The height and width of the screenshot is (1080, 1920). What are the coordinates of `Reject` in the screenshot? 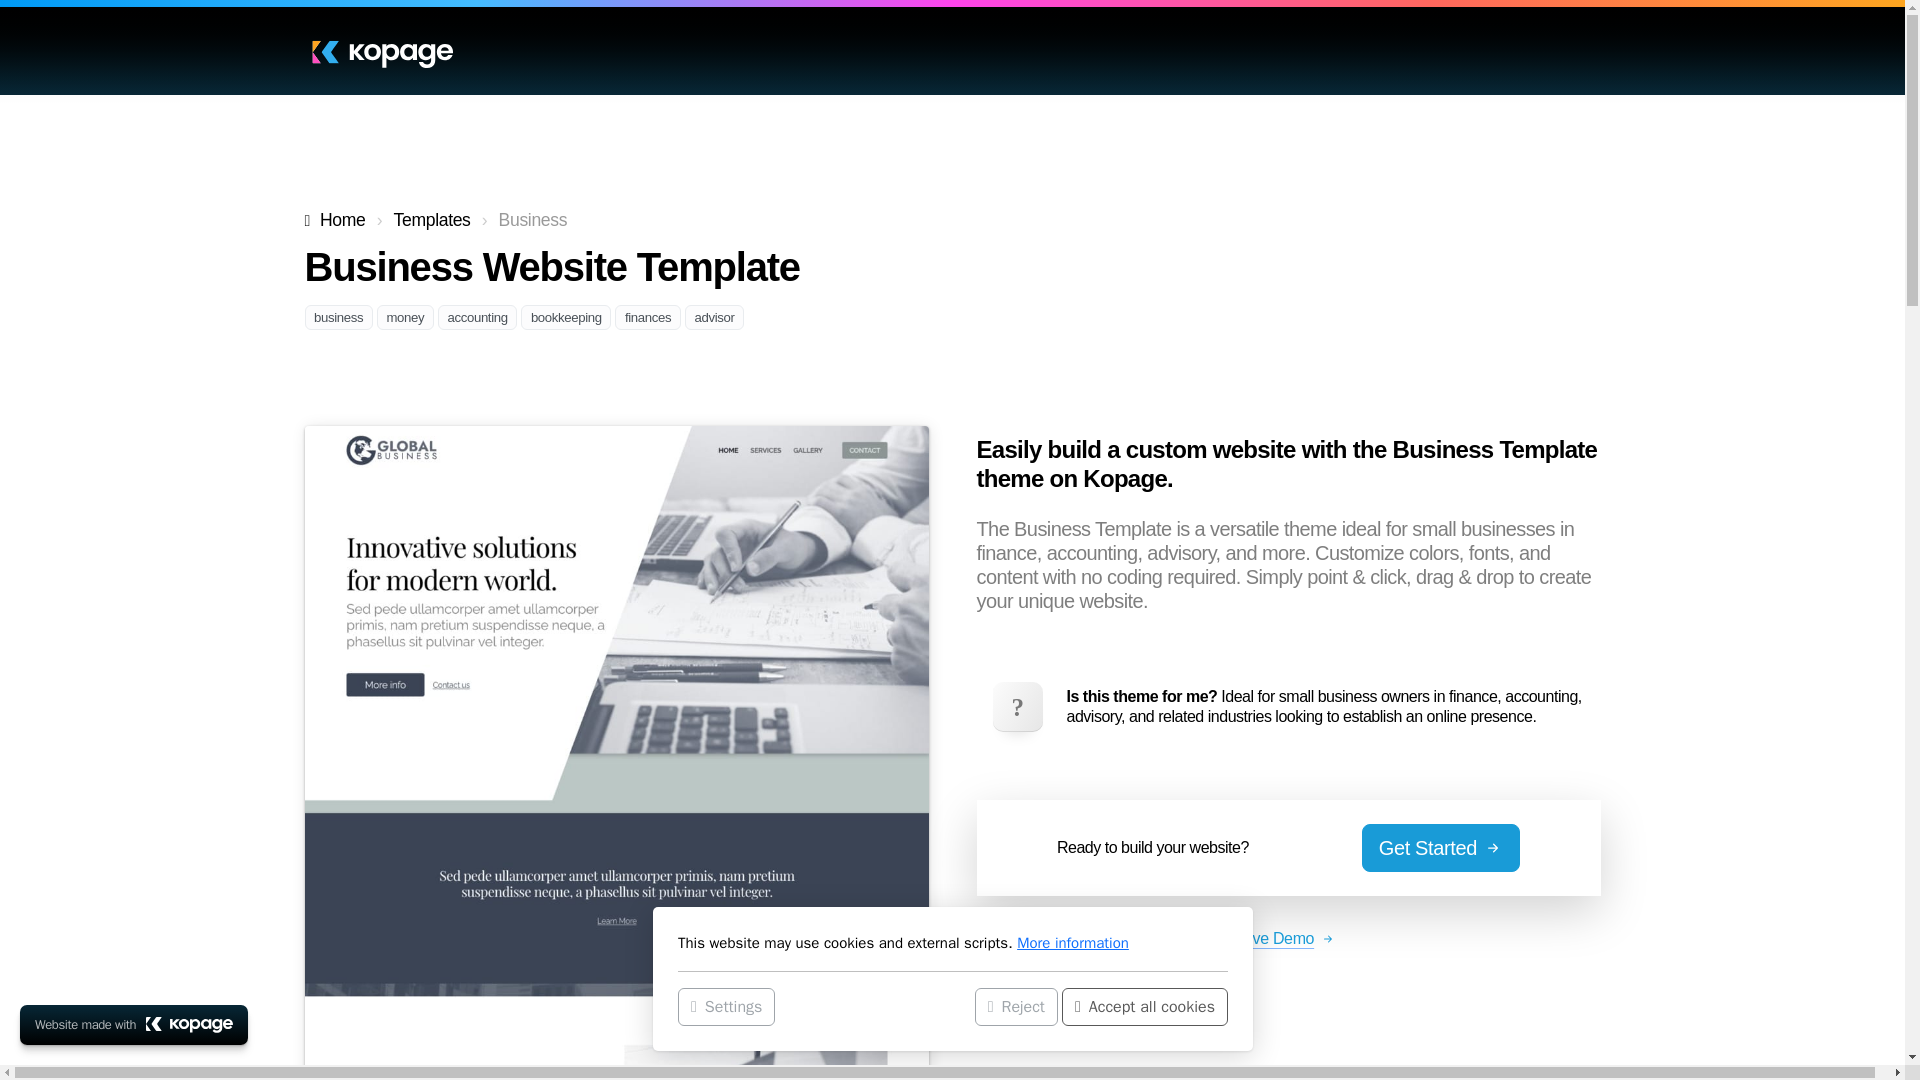 It's located at (1015, 1006).